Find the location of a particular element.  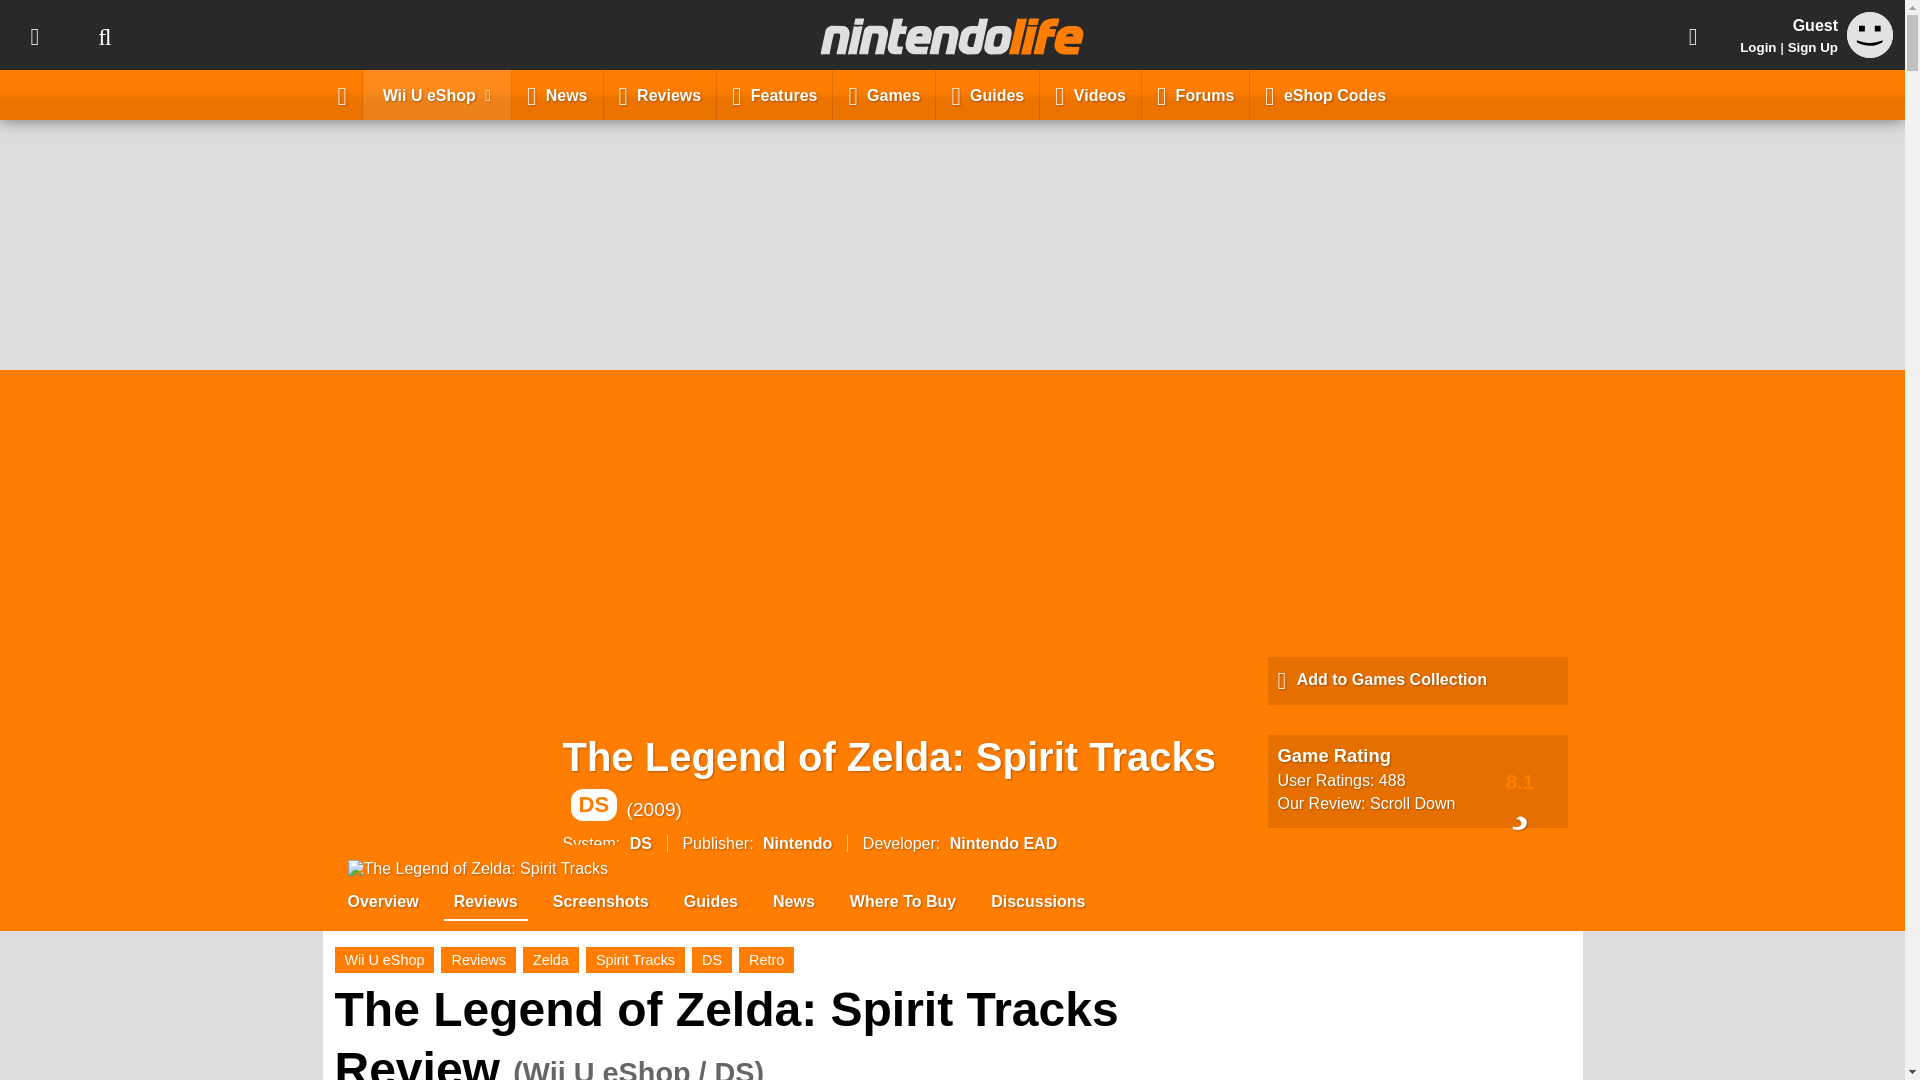

Nintendo Life is located at coordinates (952, 36).